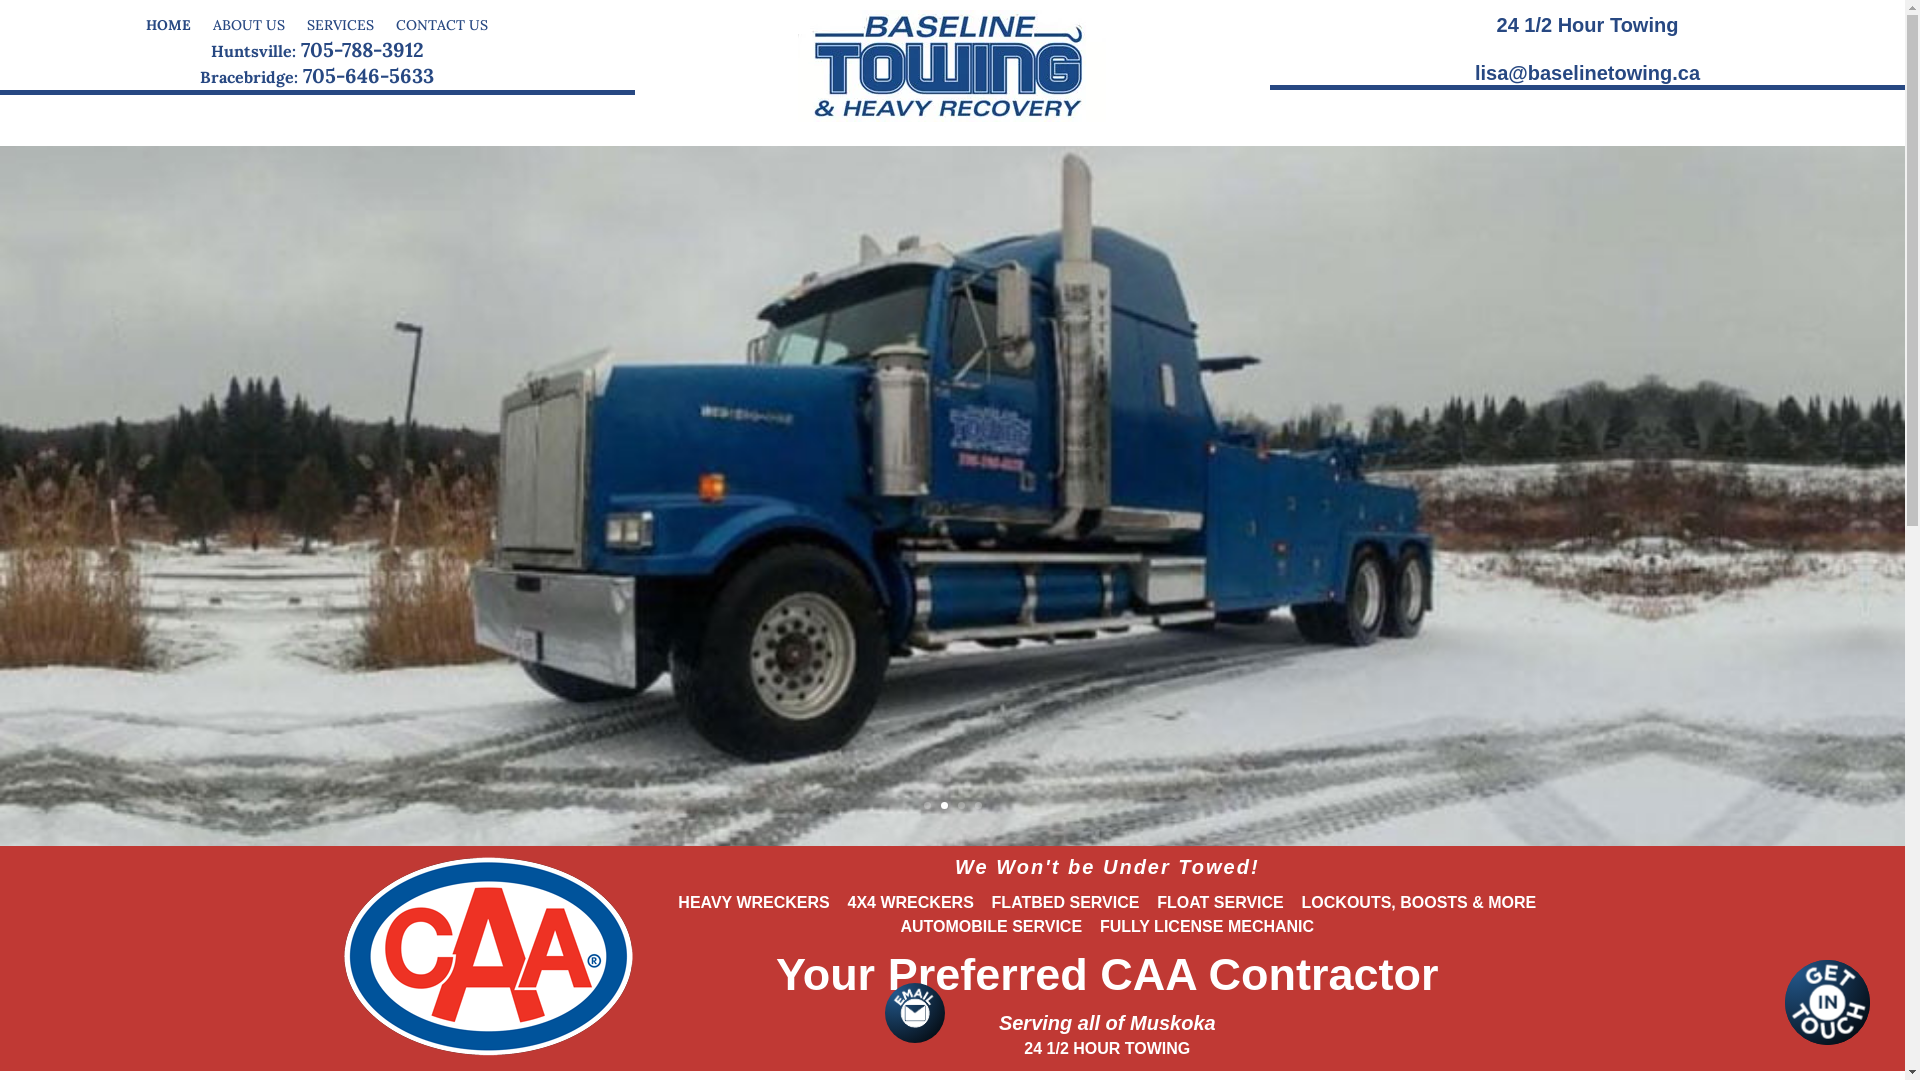  I want to click on ABOUT US, so click(249, 19).